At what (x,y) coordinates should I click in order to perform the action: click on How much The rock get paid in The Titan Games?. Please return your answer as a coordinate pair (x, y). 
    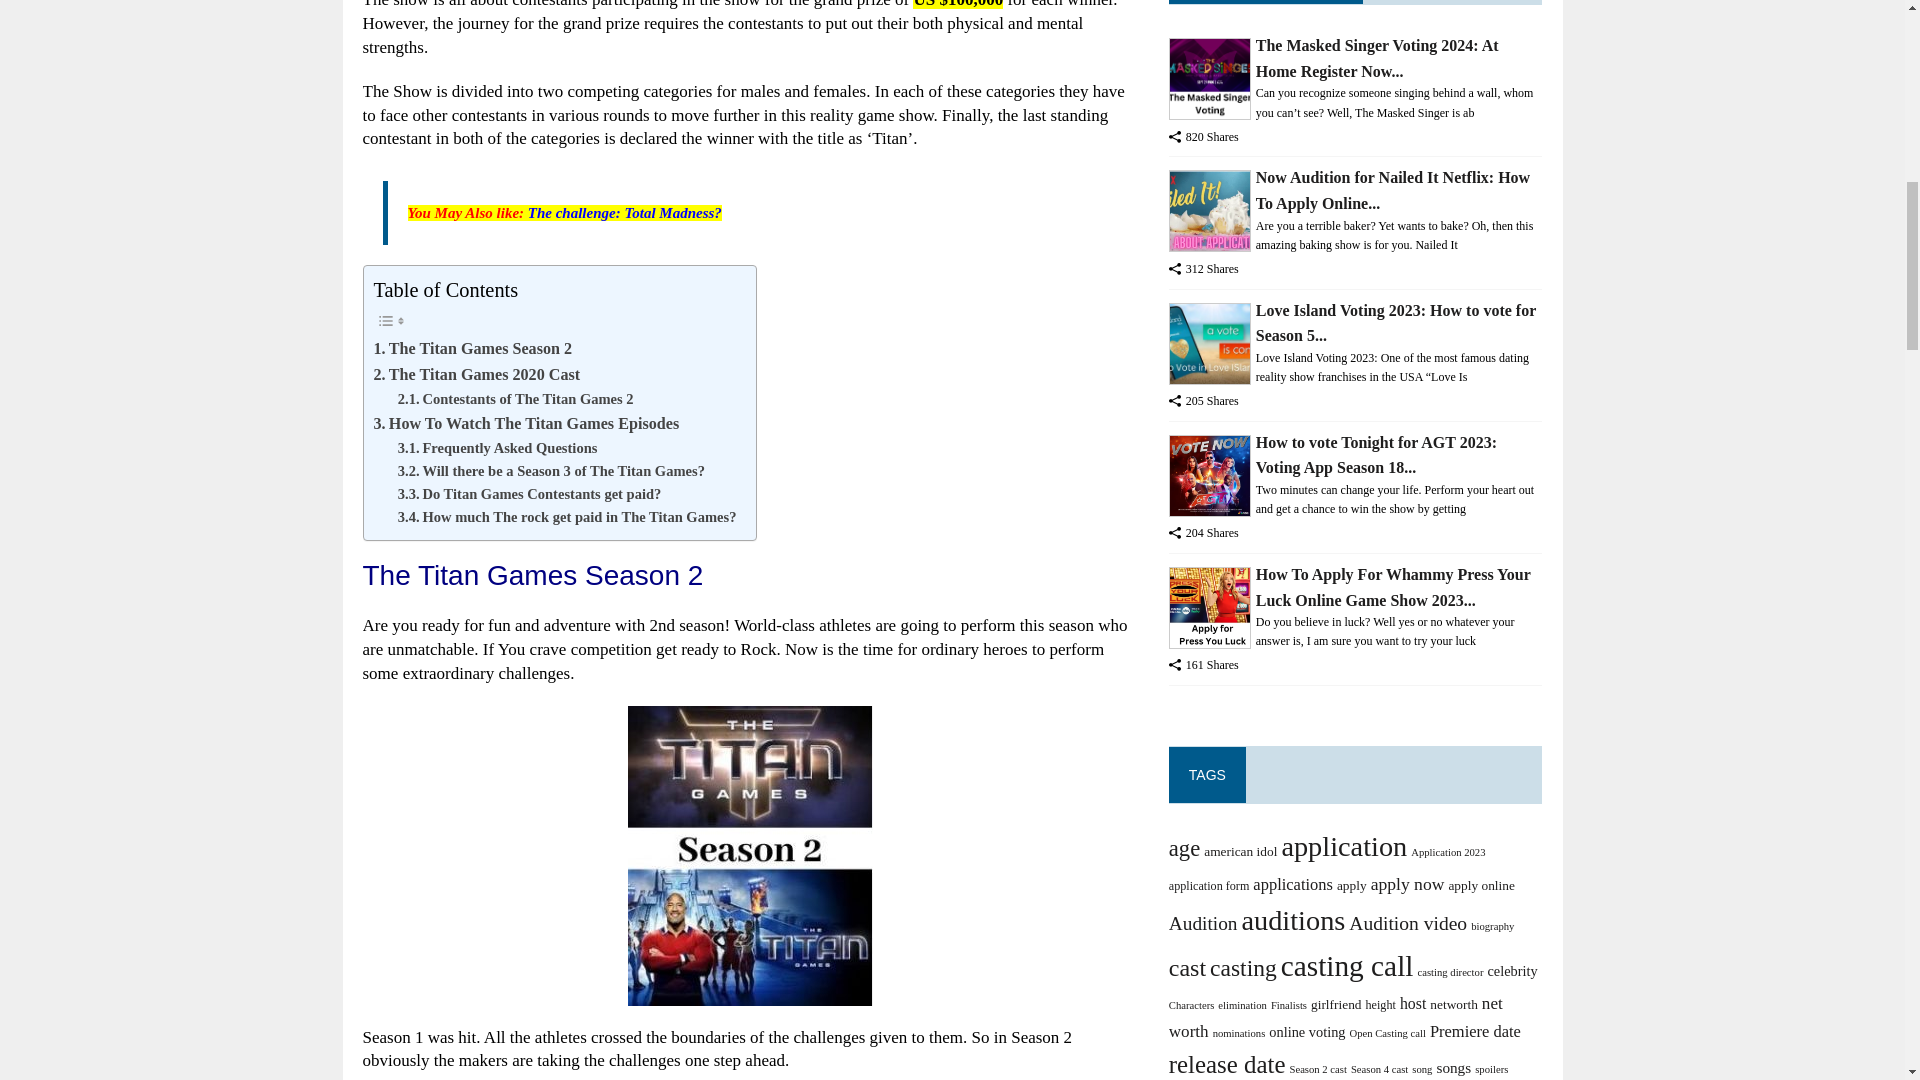
    Looking at the image, I should click on (567, 518).